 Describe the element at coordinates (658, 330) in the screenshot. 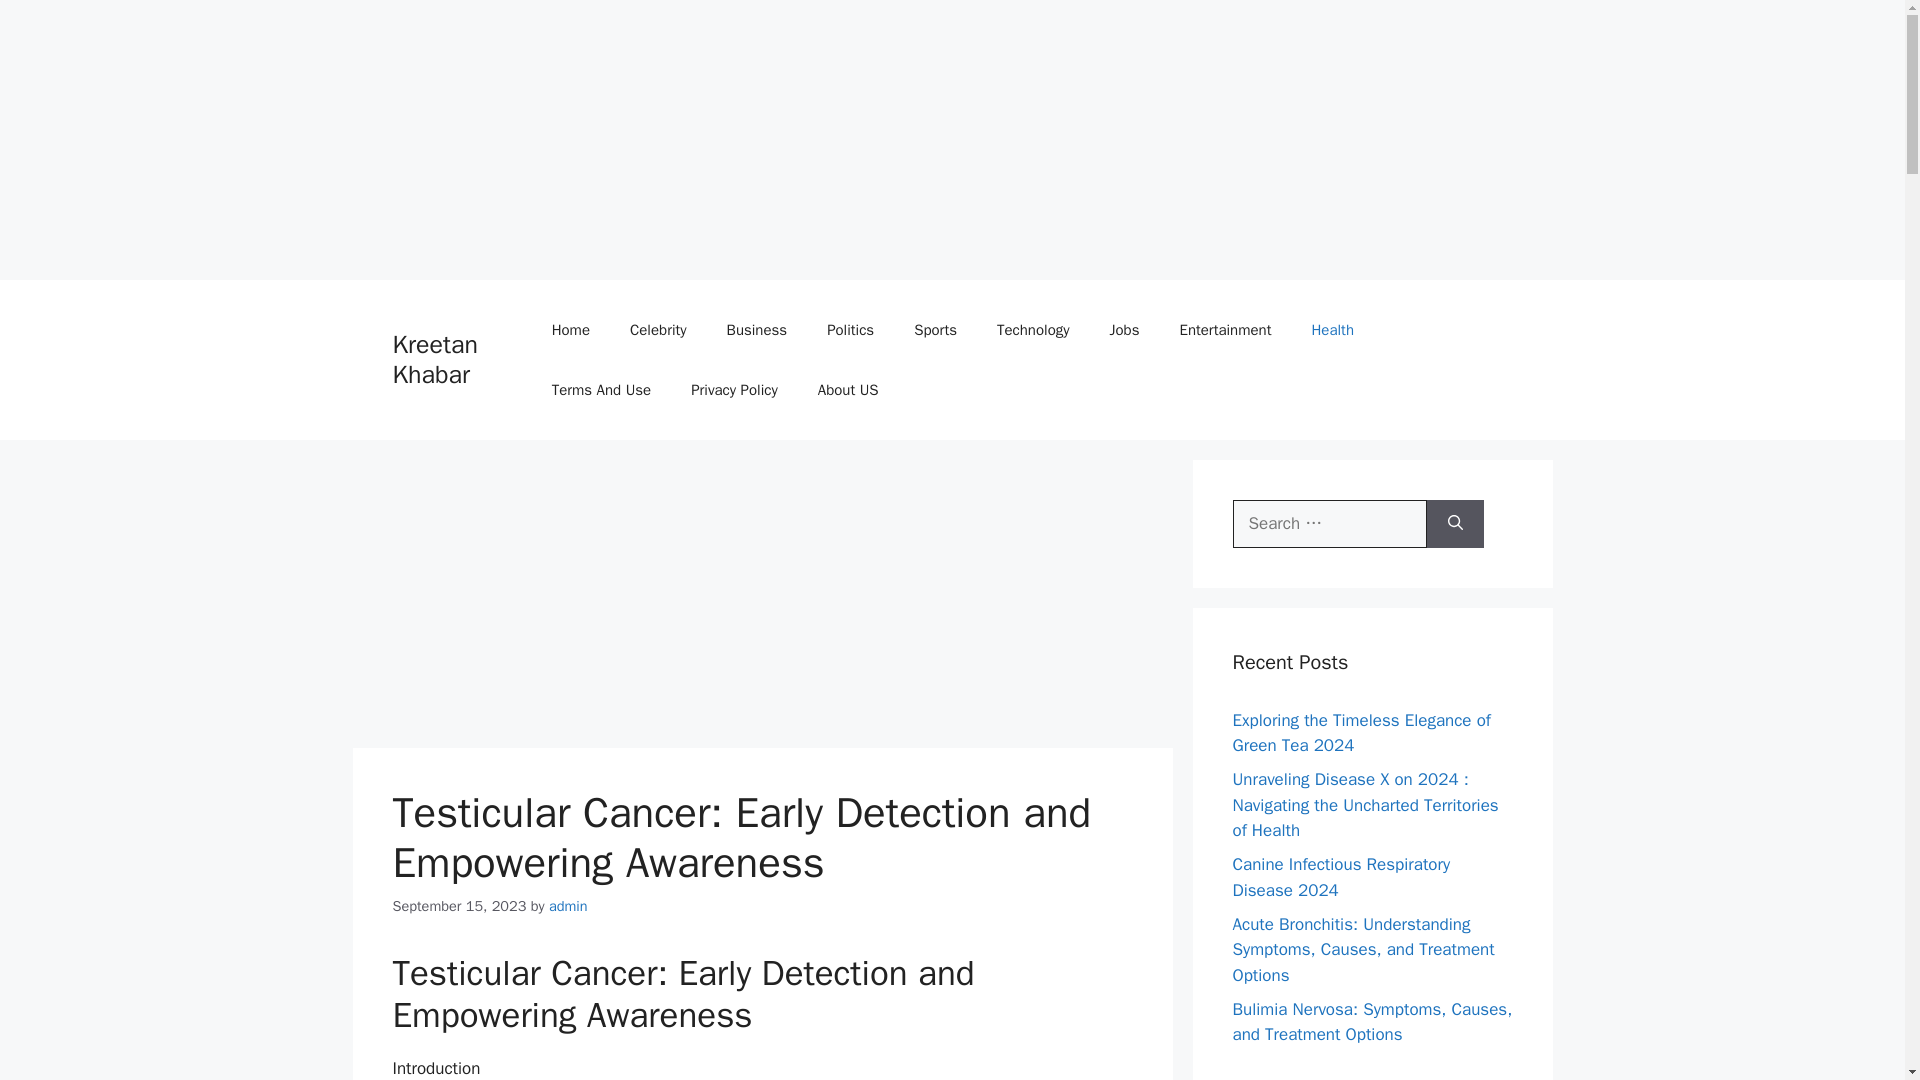

I see `Celebrity` at that location.